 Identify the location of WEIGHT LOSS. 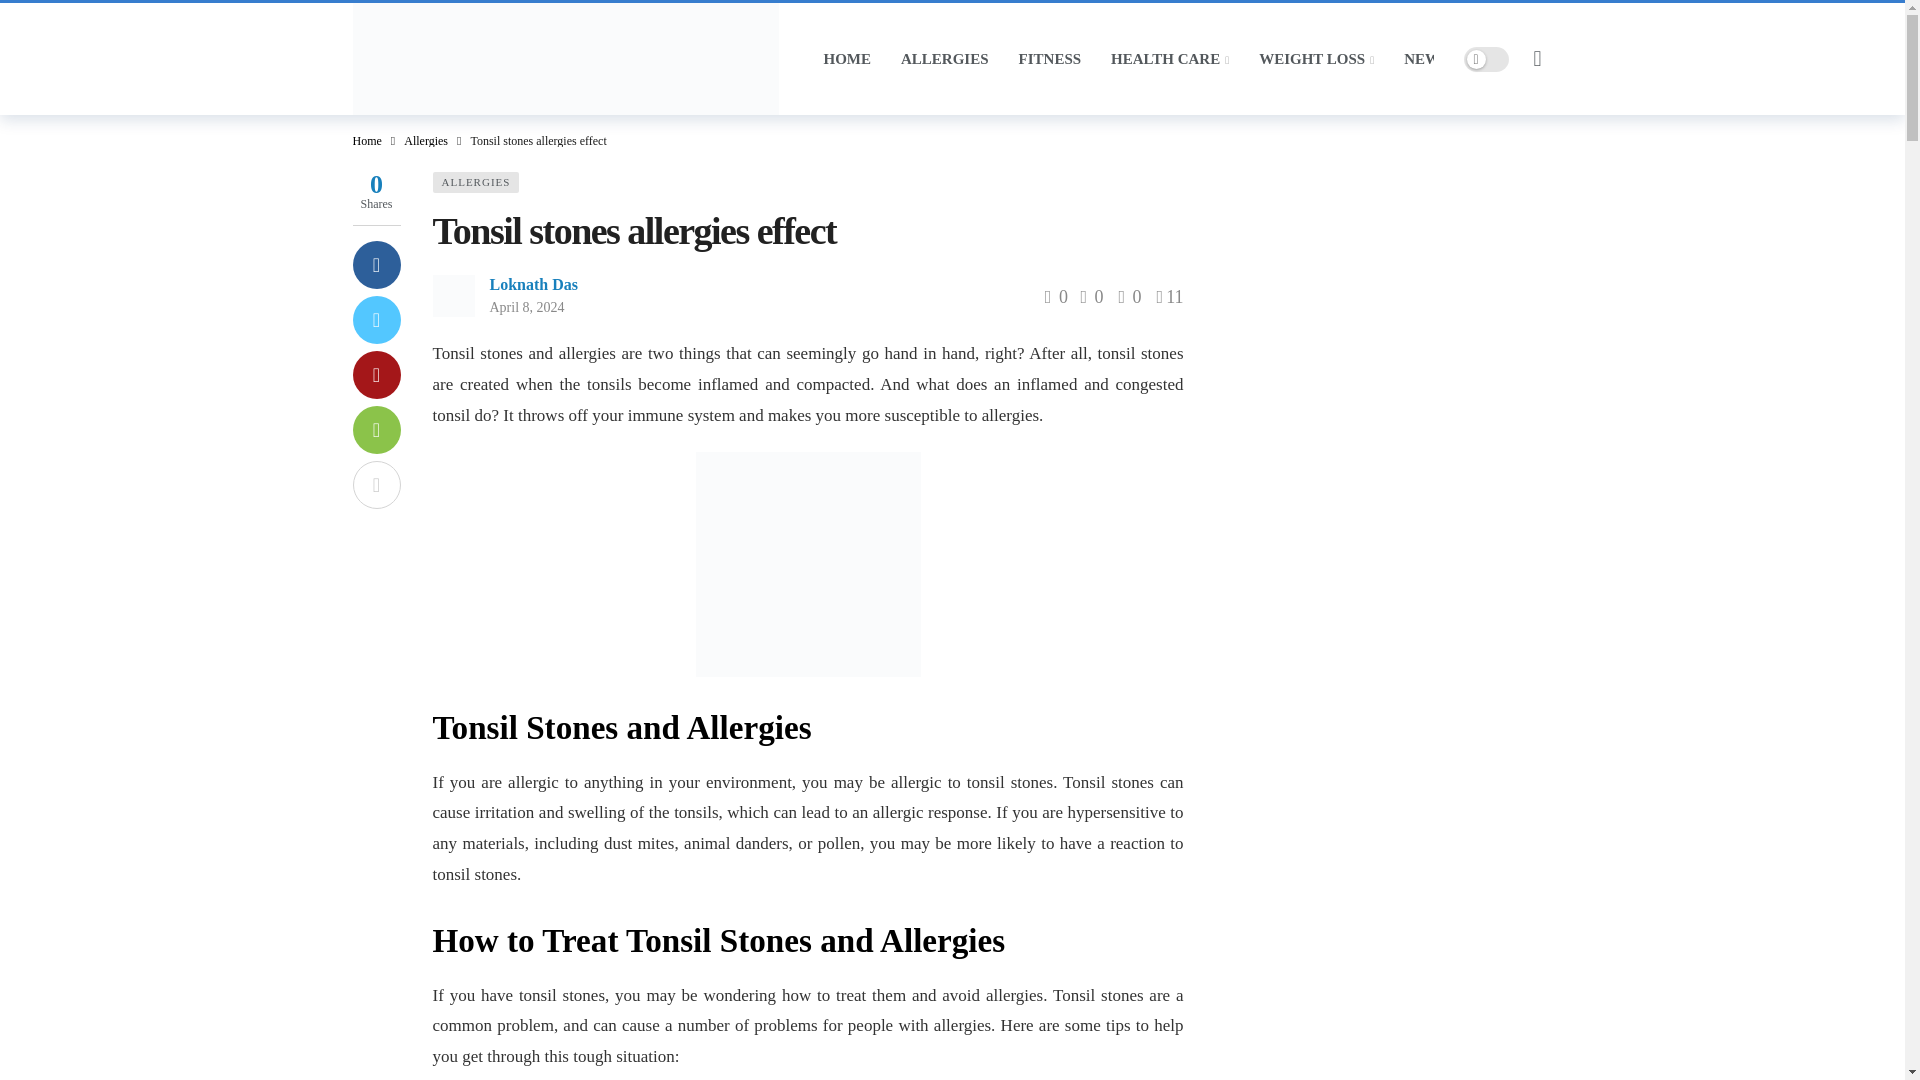
(1316, 58).